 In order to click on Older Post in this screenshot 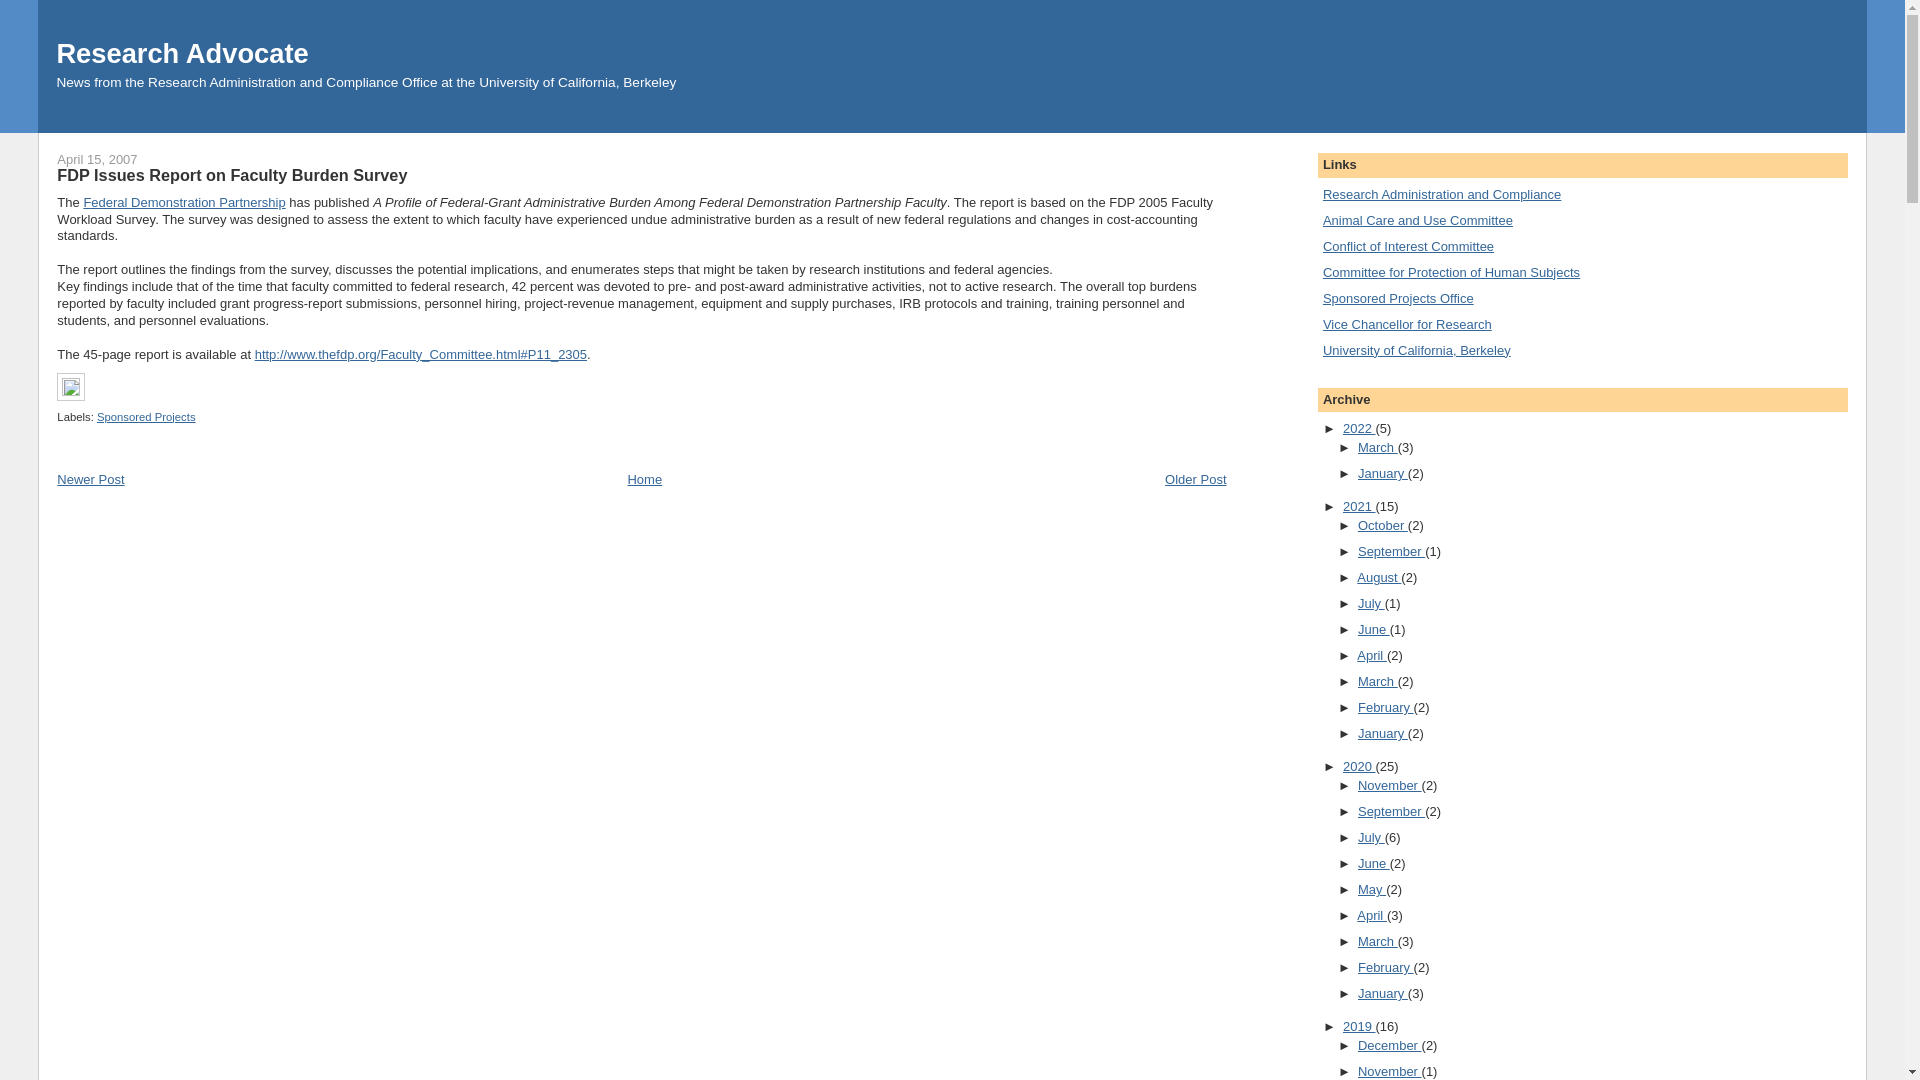, I will do `click(1196, 479)`.